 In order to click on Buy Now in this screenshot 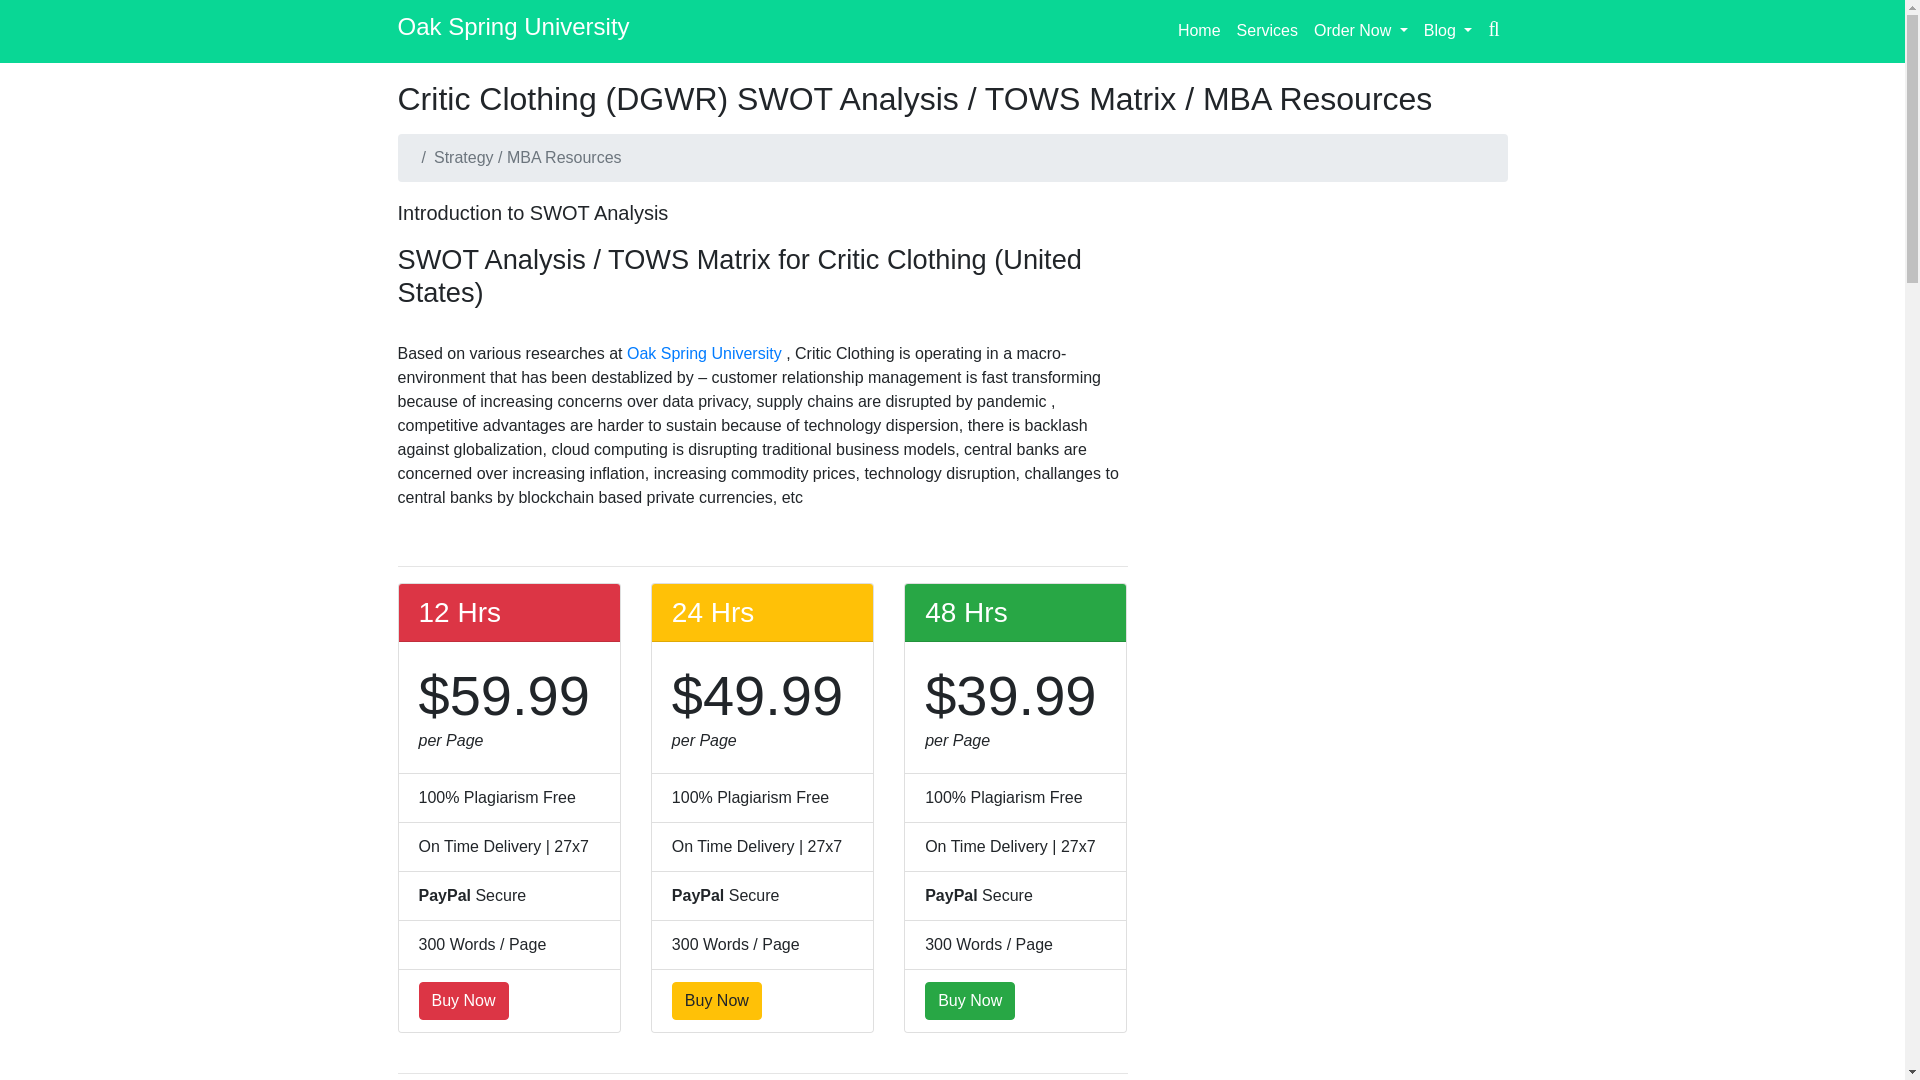, I will do `click(463, 1000)`.